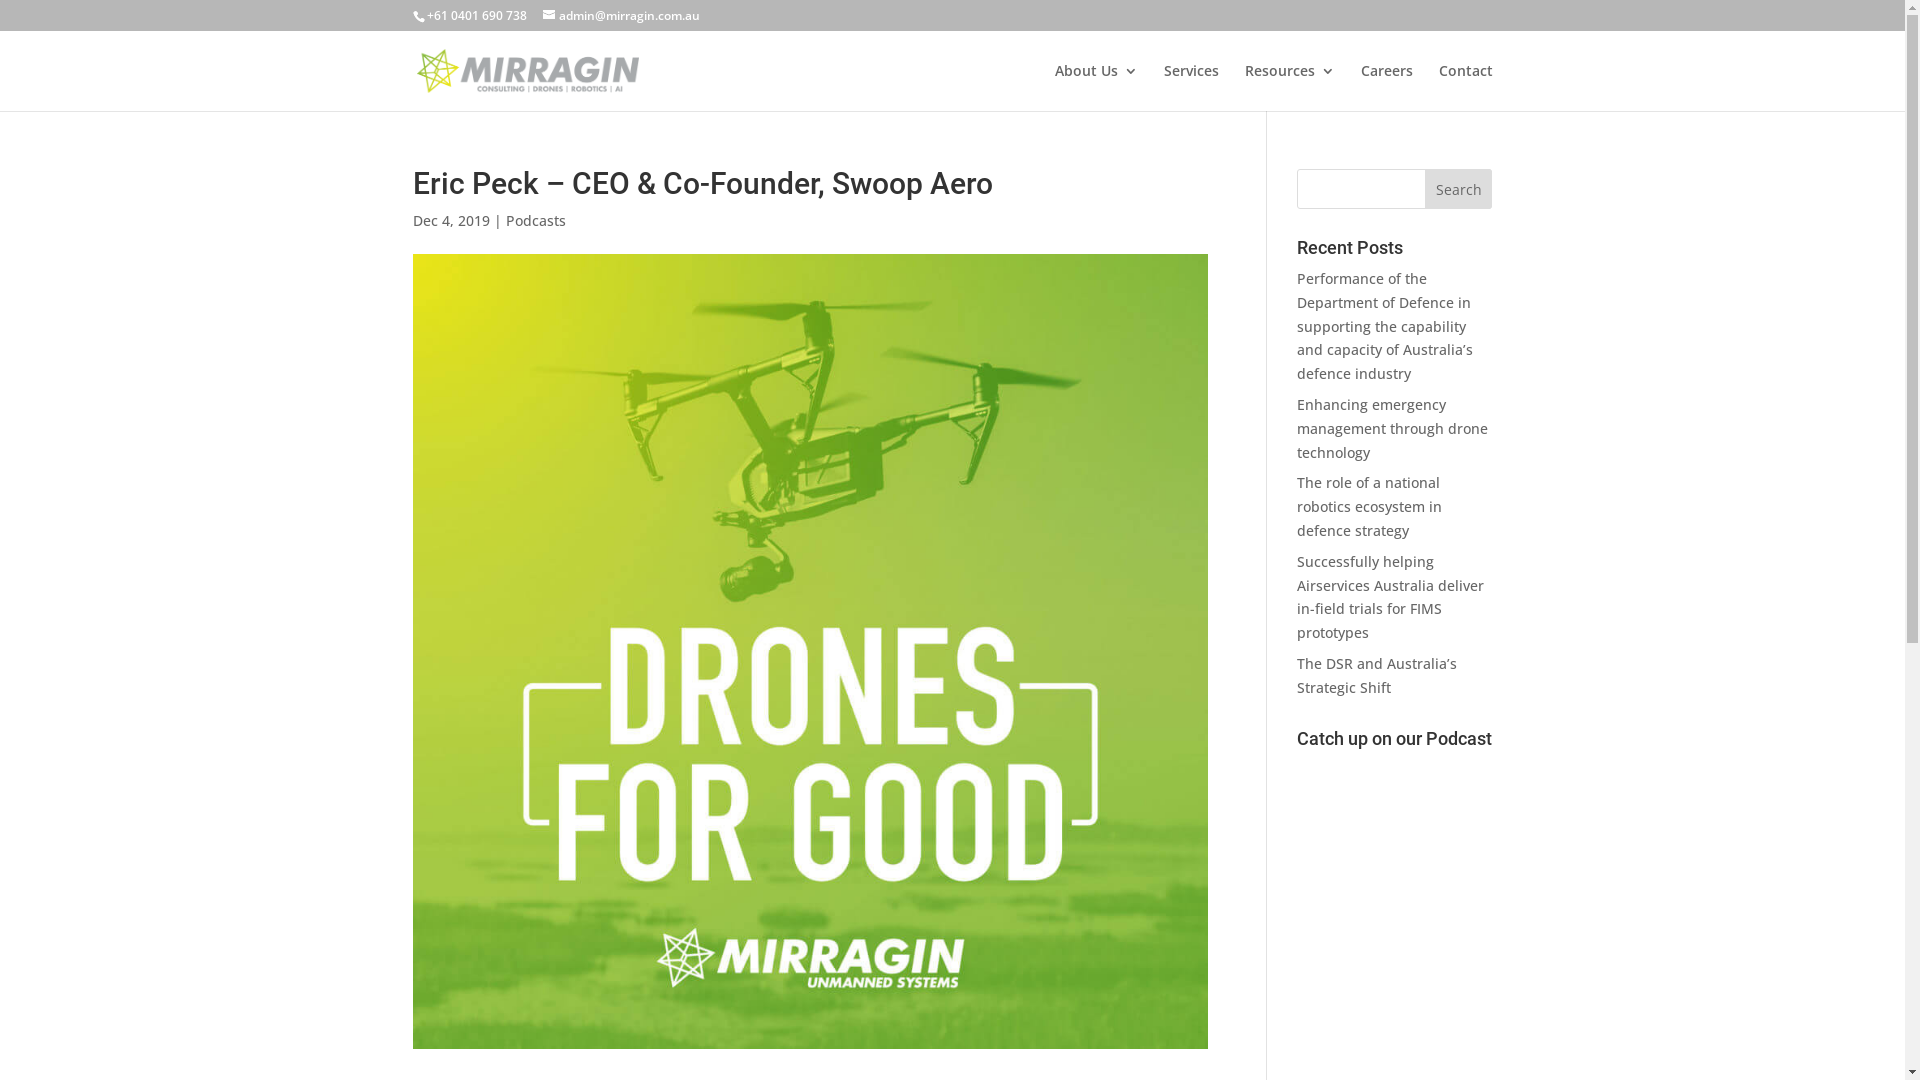 The height and width of the screenshot is (1080, 1920). What do you see at coordinates (476, 16) in the screenshot?
I see `+61 0401 690 738` at bounding box center [476, 16].